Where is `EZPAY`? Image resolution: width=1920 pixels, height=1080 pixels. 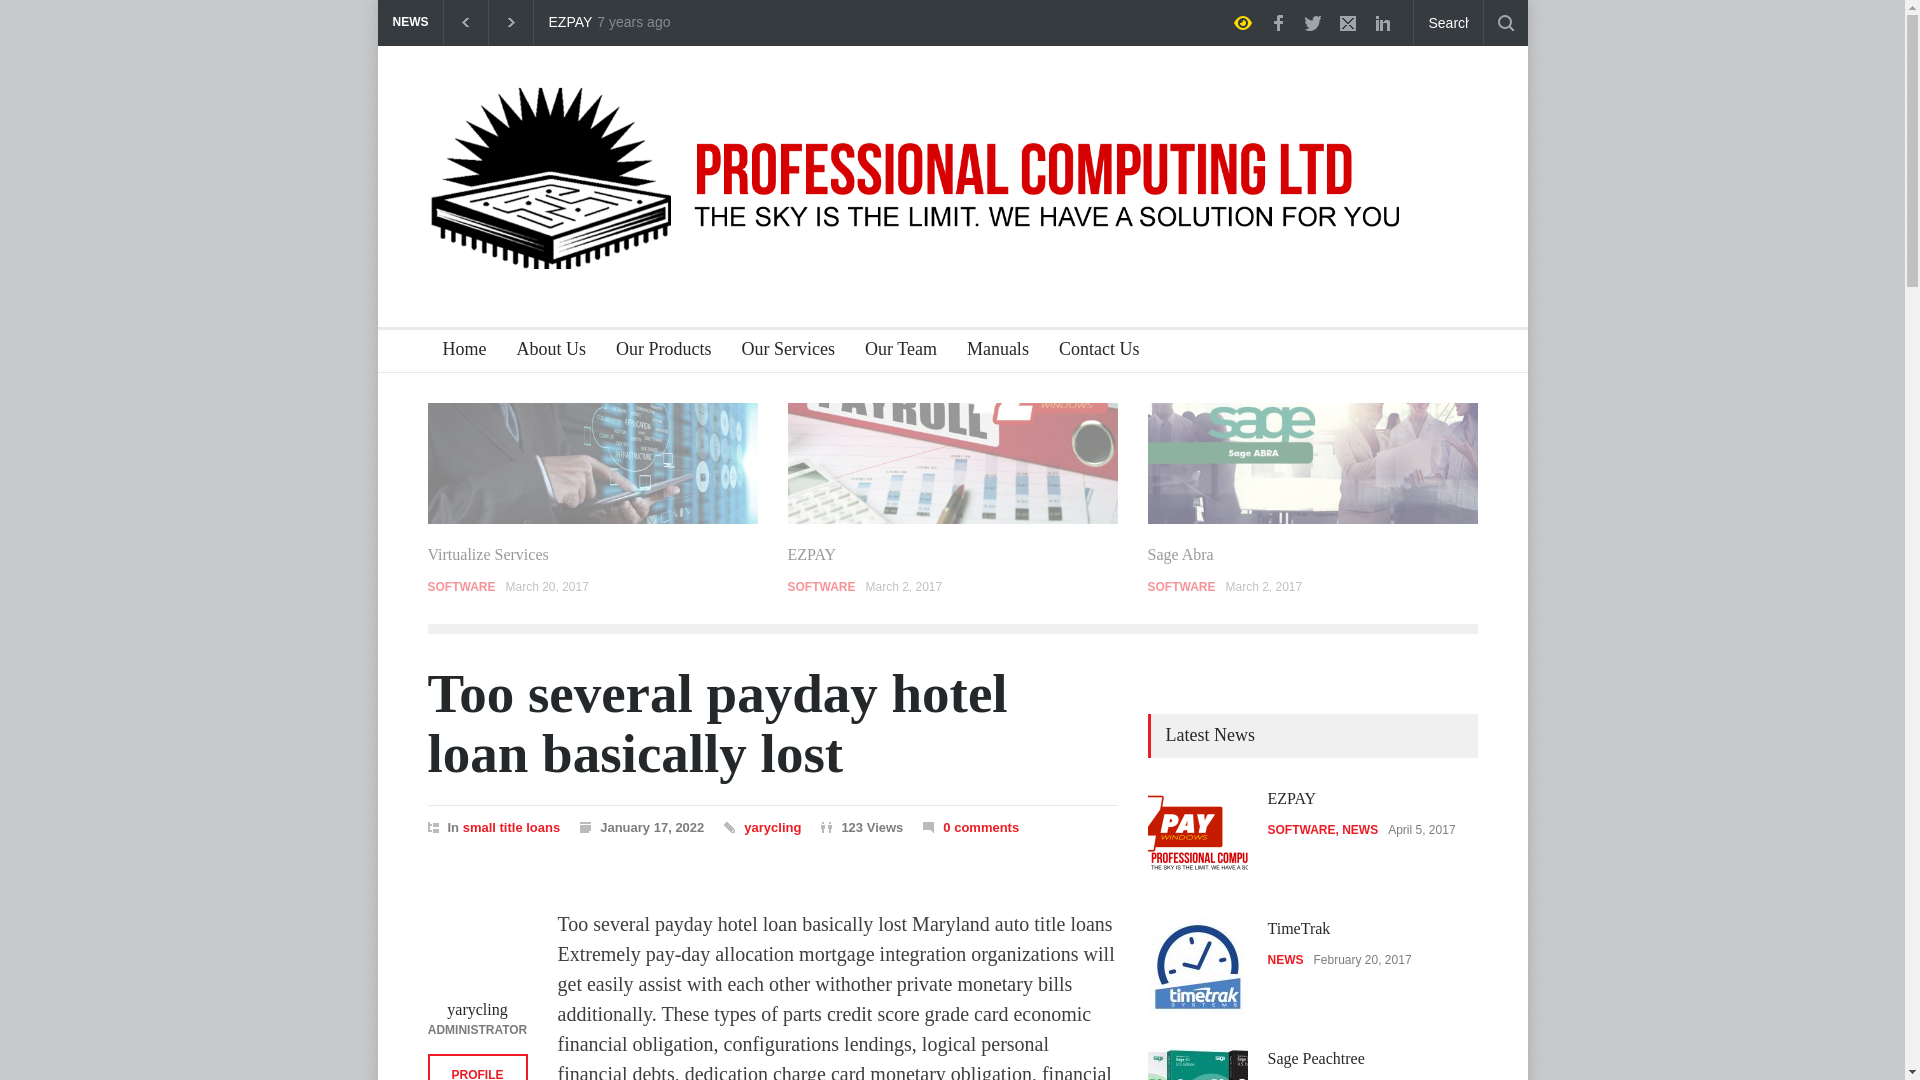 EZPAY is located at coordinates (952, 462).